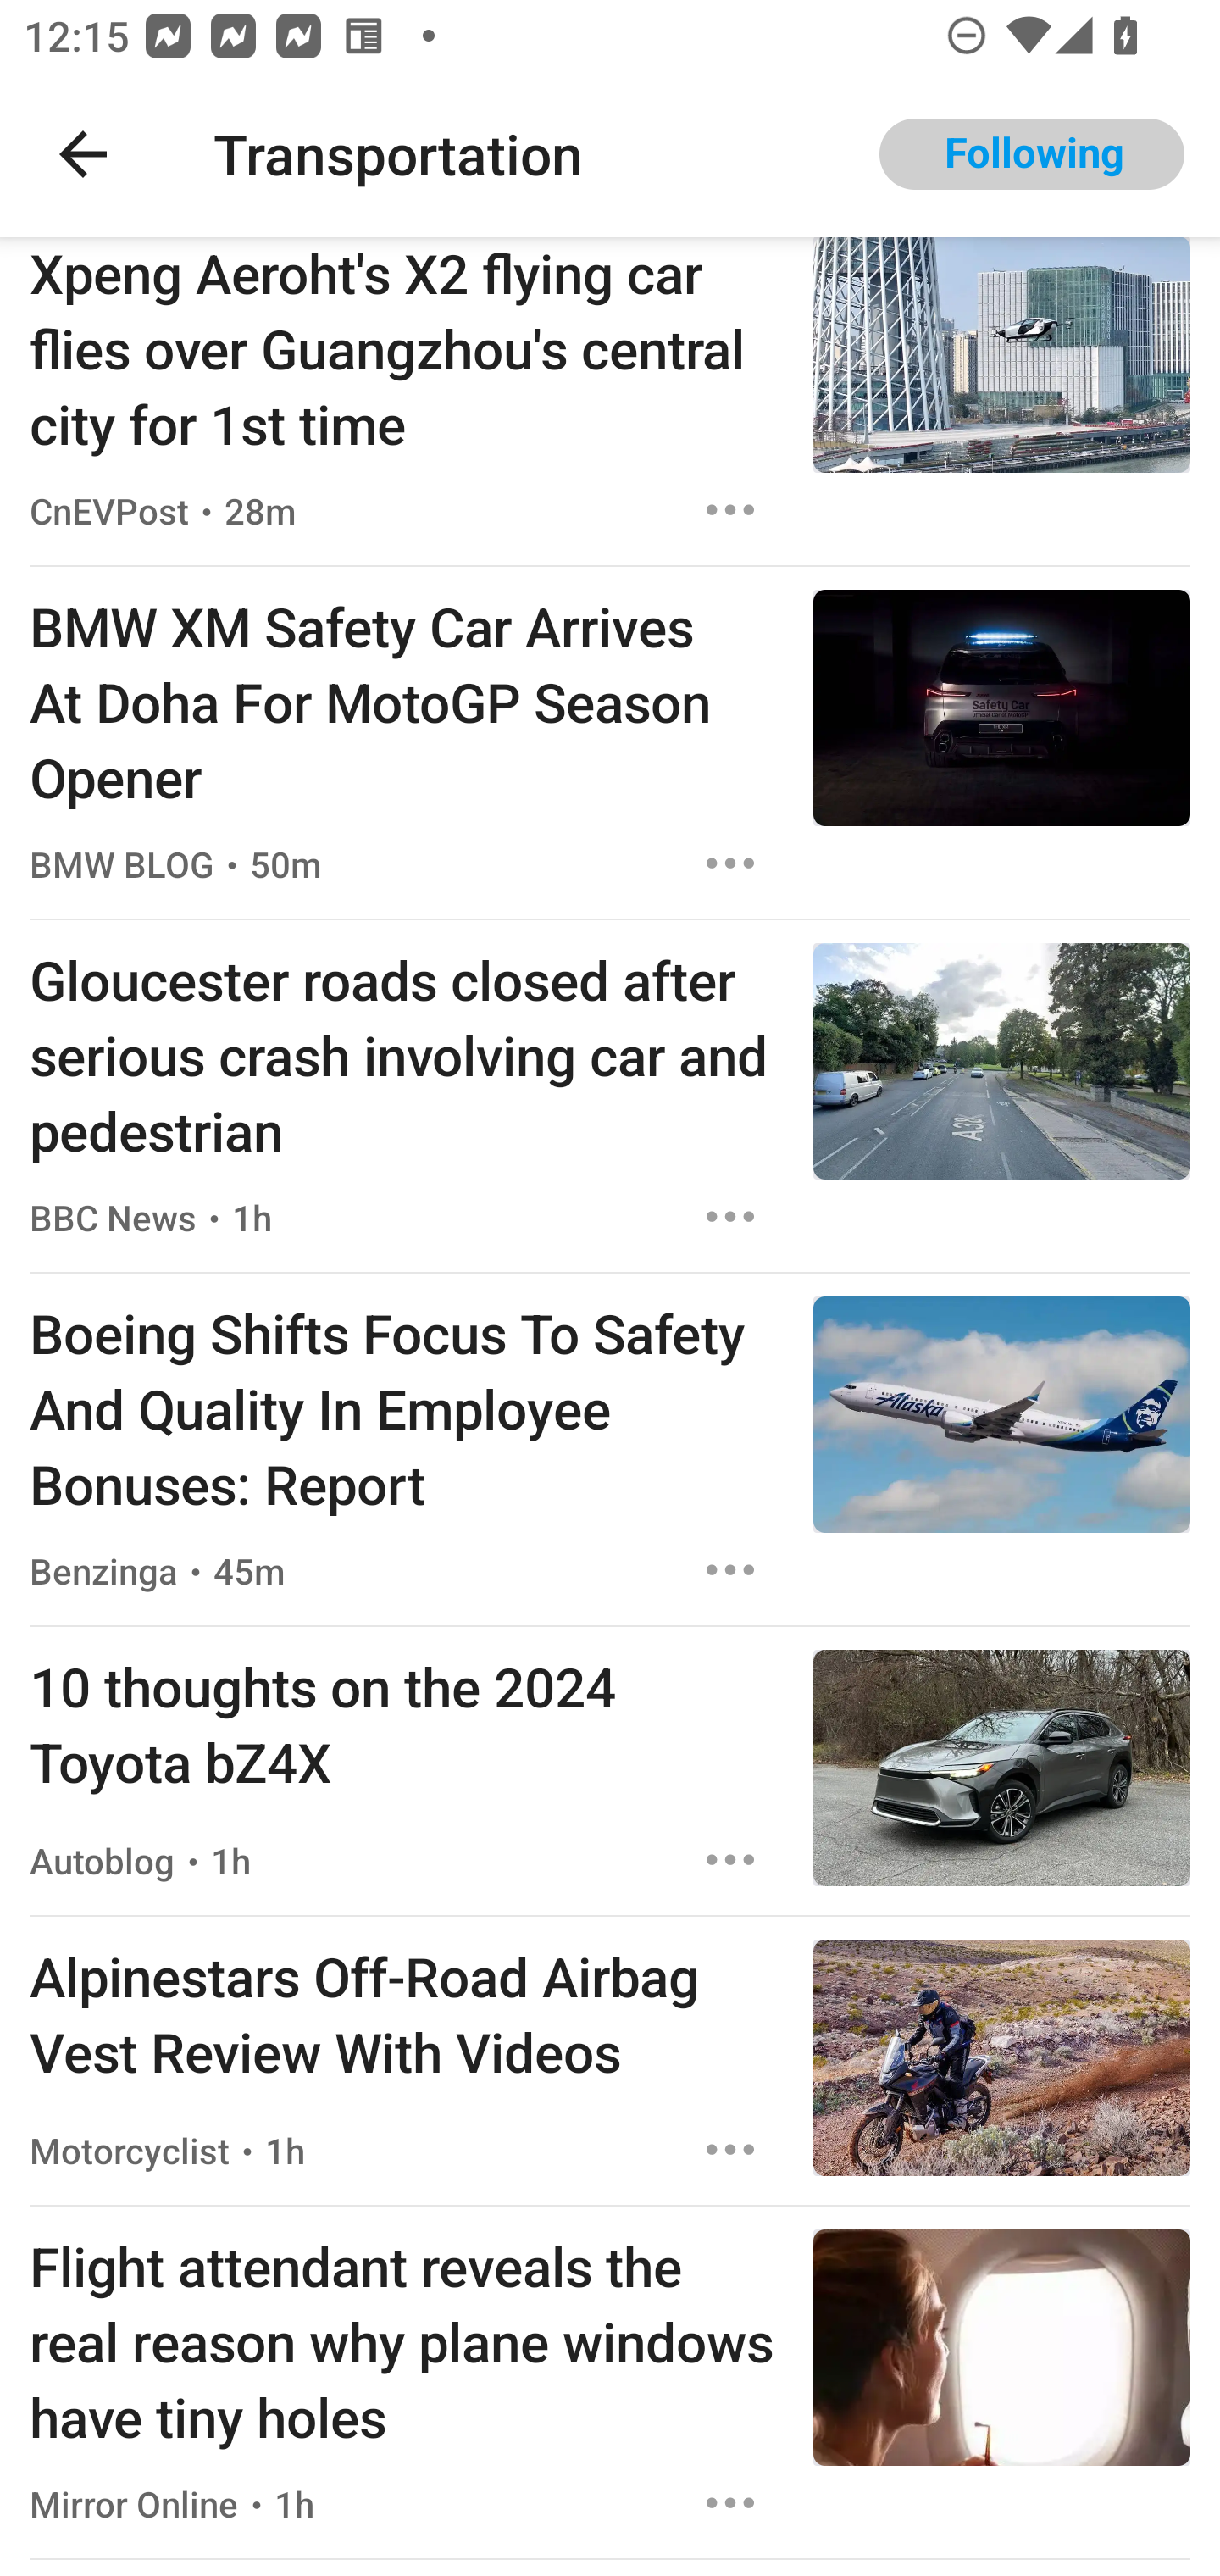 Image resolution: width=1220 pixels, height=2576 pixels. Describe the element at coordinates (730, 1217) in the screenshot. I see `Options` at that location.